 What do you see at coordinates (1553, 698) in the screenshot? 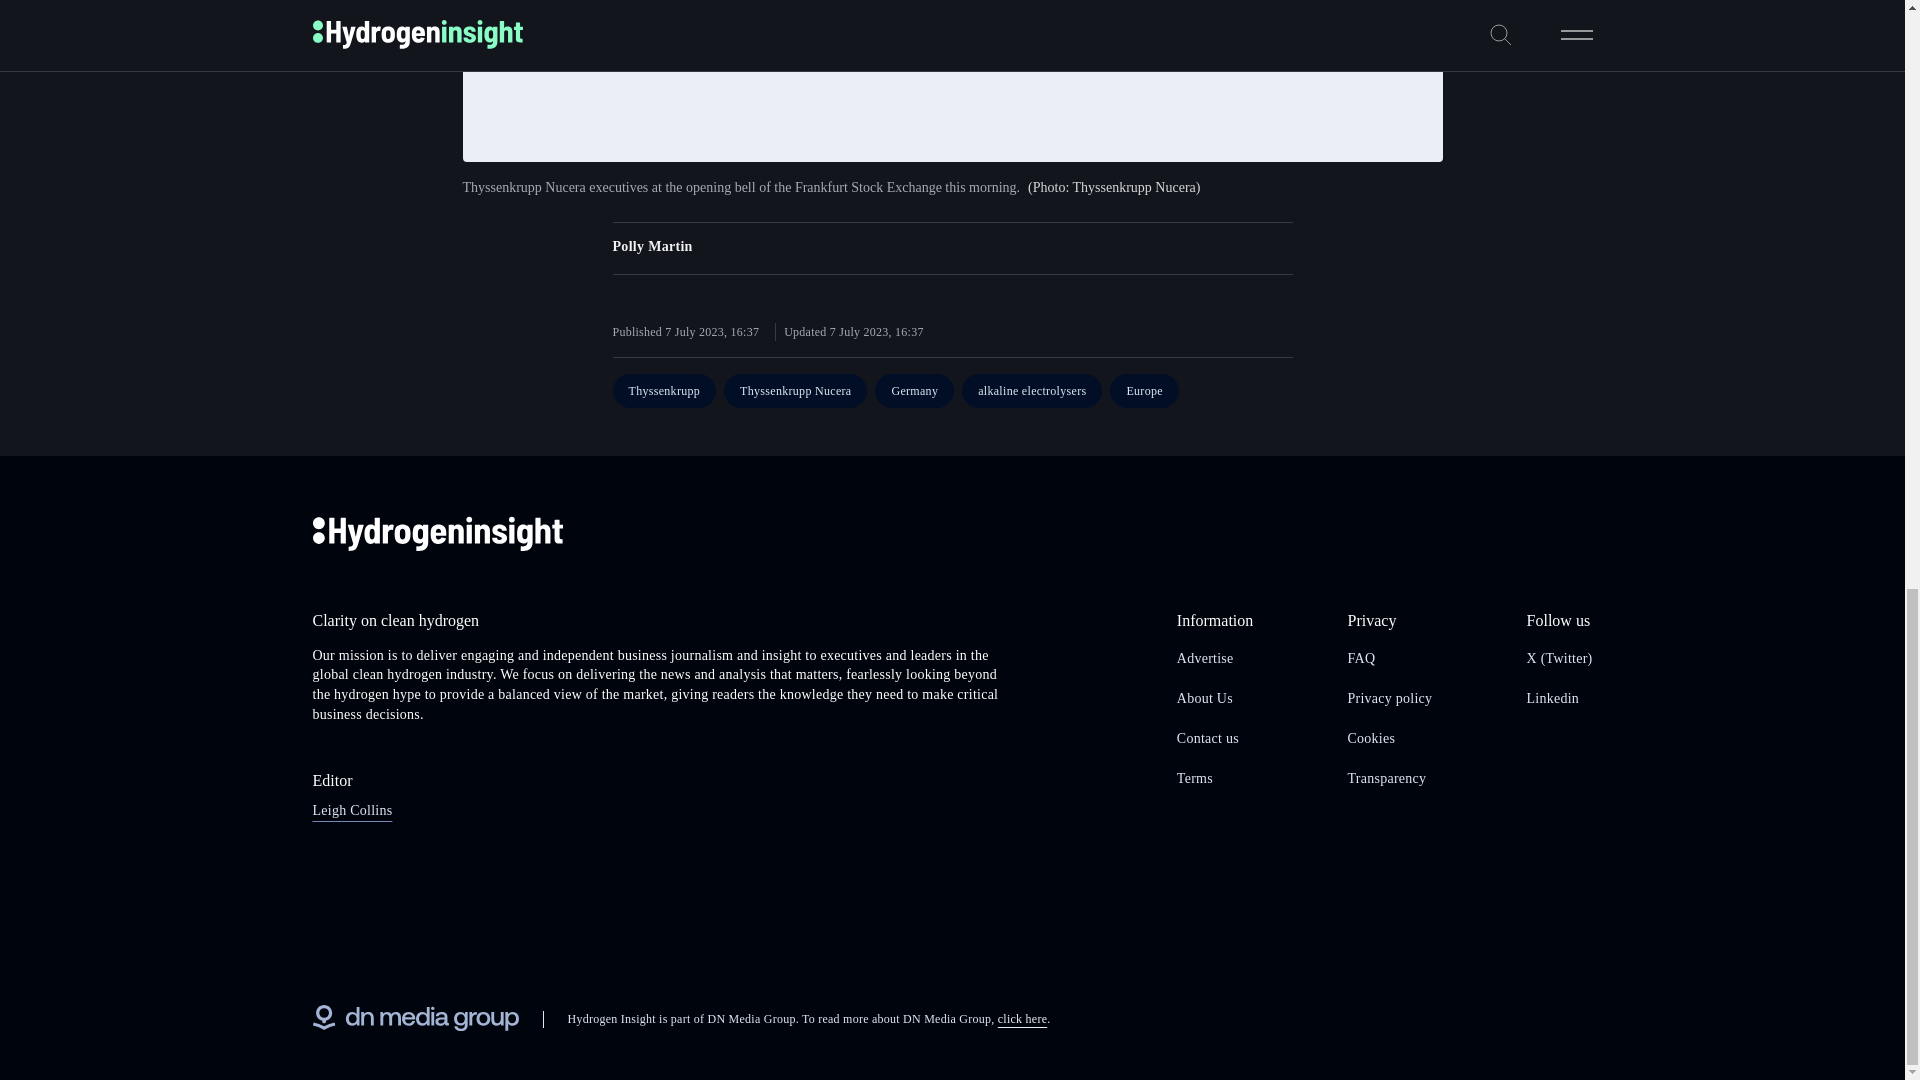
I see `Linkedin` at bounding box center [1553, 698].